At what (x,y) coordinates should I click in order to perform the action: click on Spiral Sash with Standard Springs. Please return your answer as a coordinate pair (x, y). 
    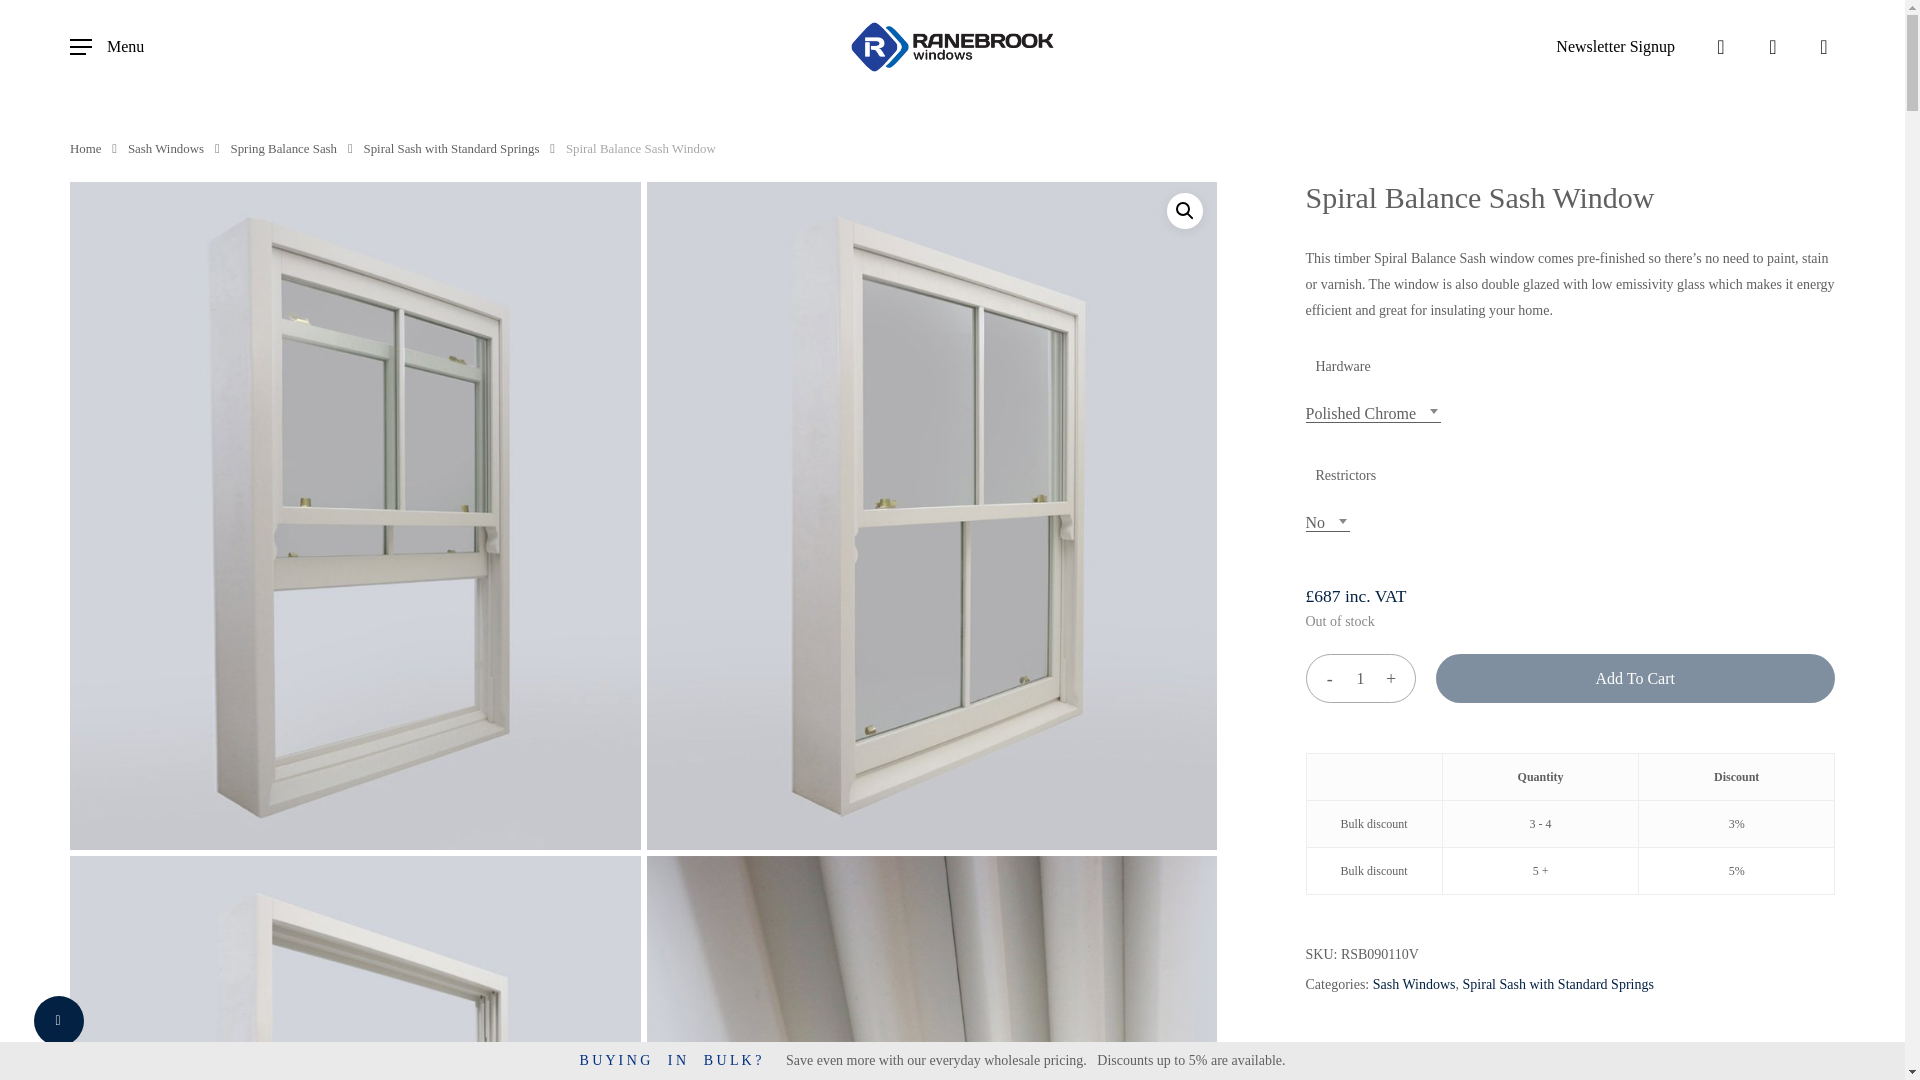
    Looking at the image, I should click on (452, 148).